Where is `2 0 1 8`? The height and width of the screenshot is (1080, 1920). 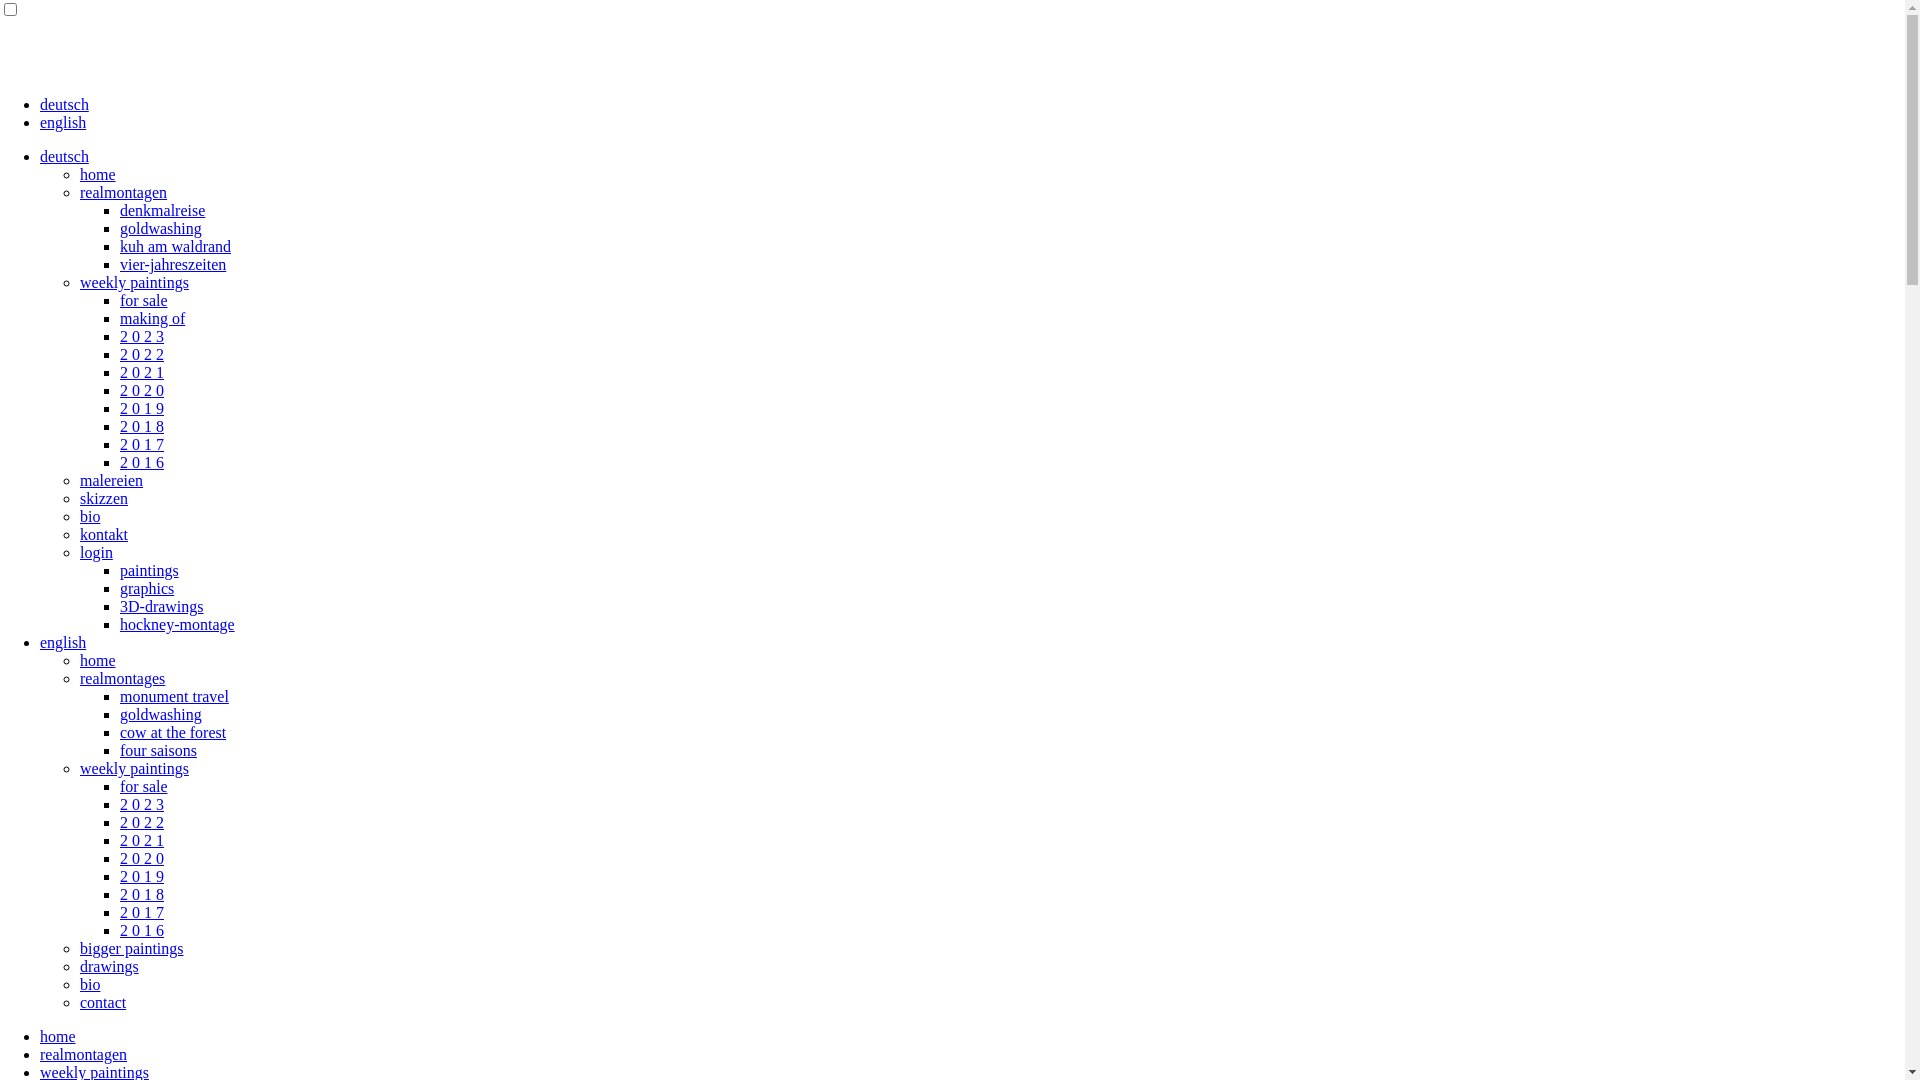 2 0 1 8 is located at coordinates (142, 426).